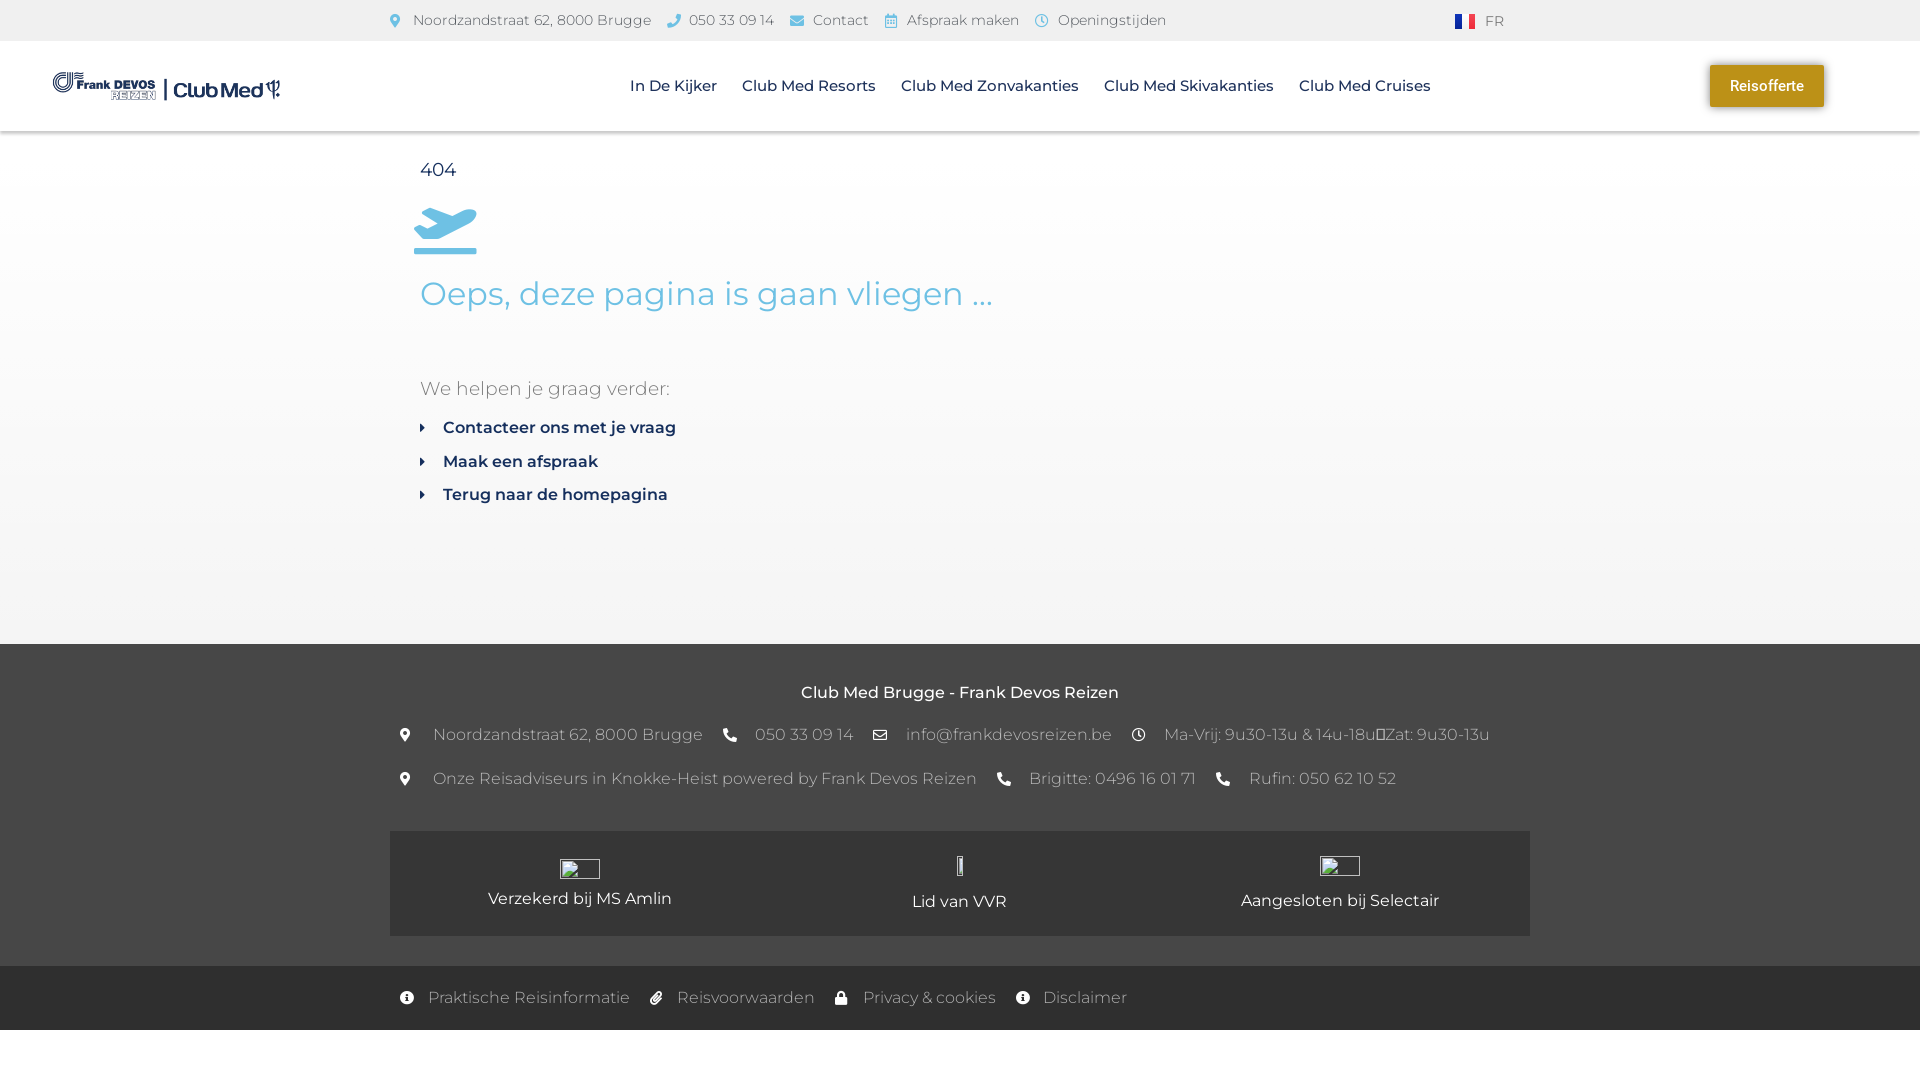  Describe the element at coordinates (952, 20) in the screenshot. I see `Afspraak maken` at that location.